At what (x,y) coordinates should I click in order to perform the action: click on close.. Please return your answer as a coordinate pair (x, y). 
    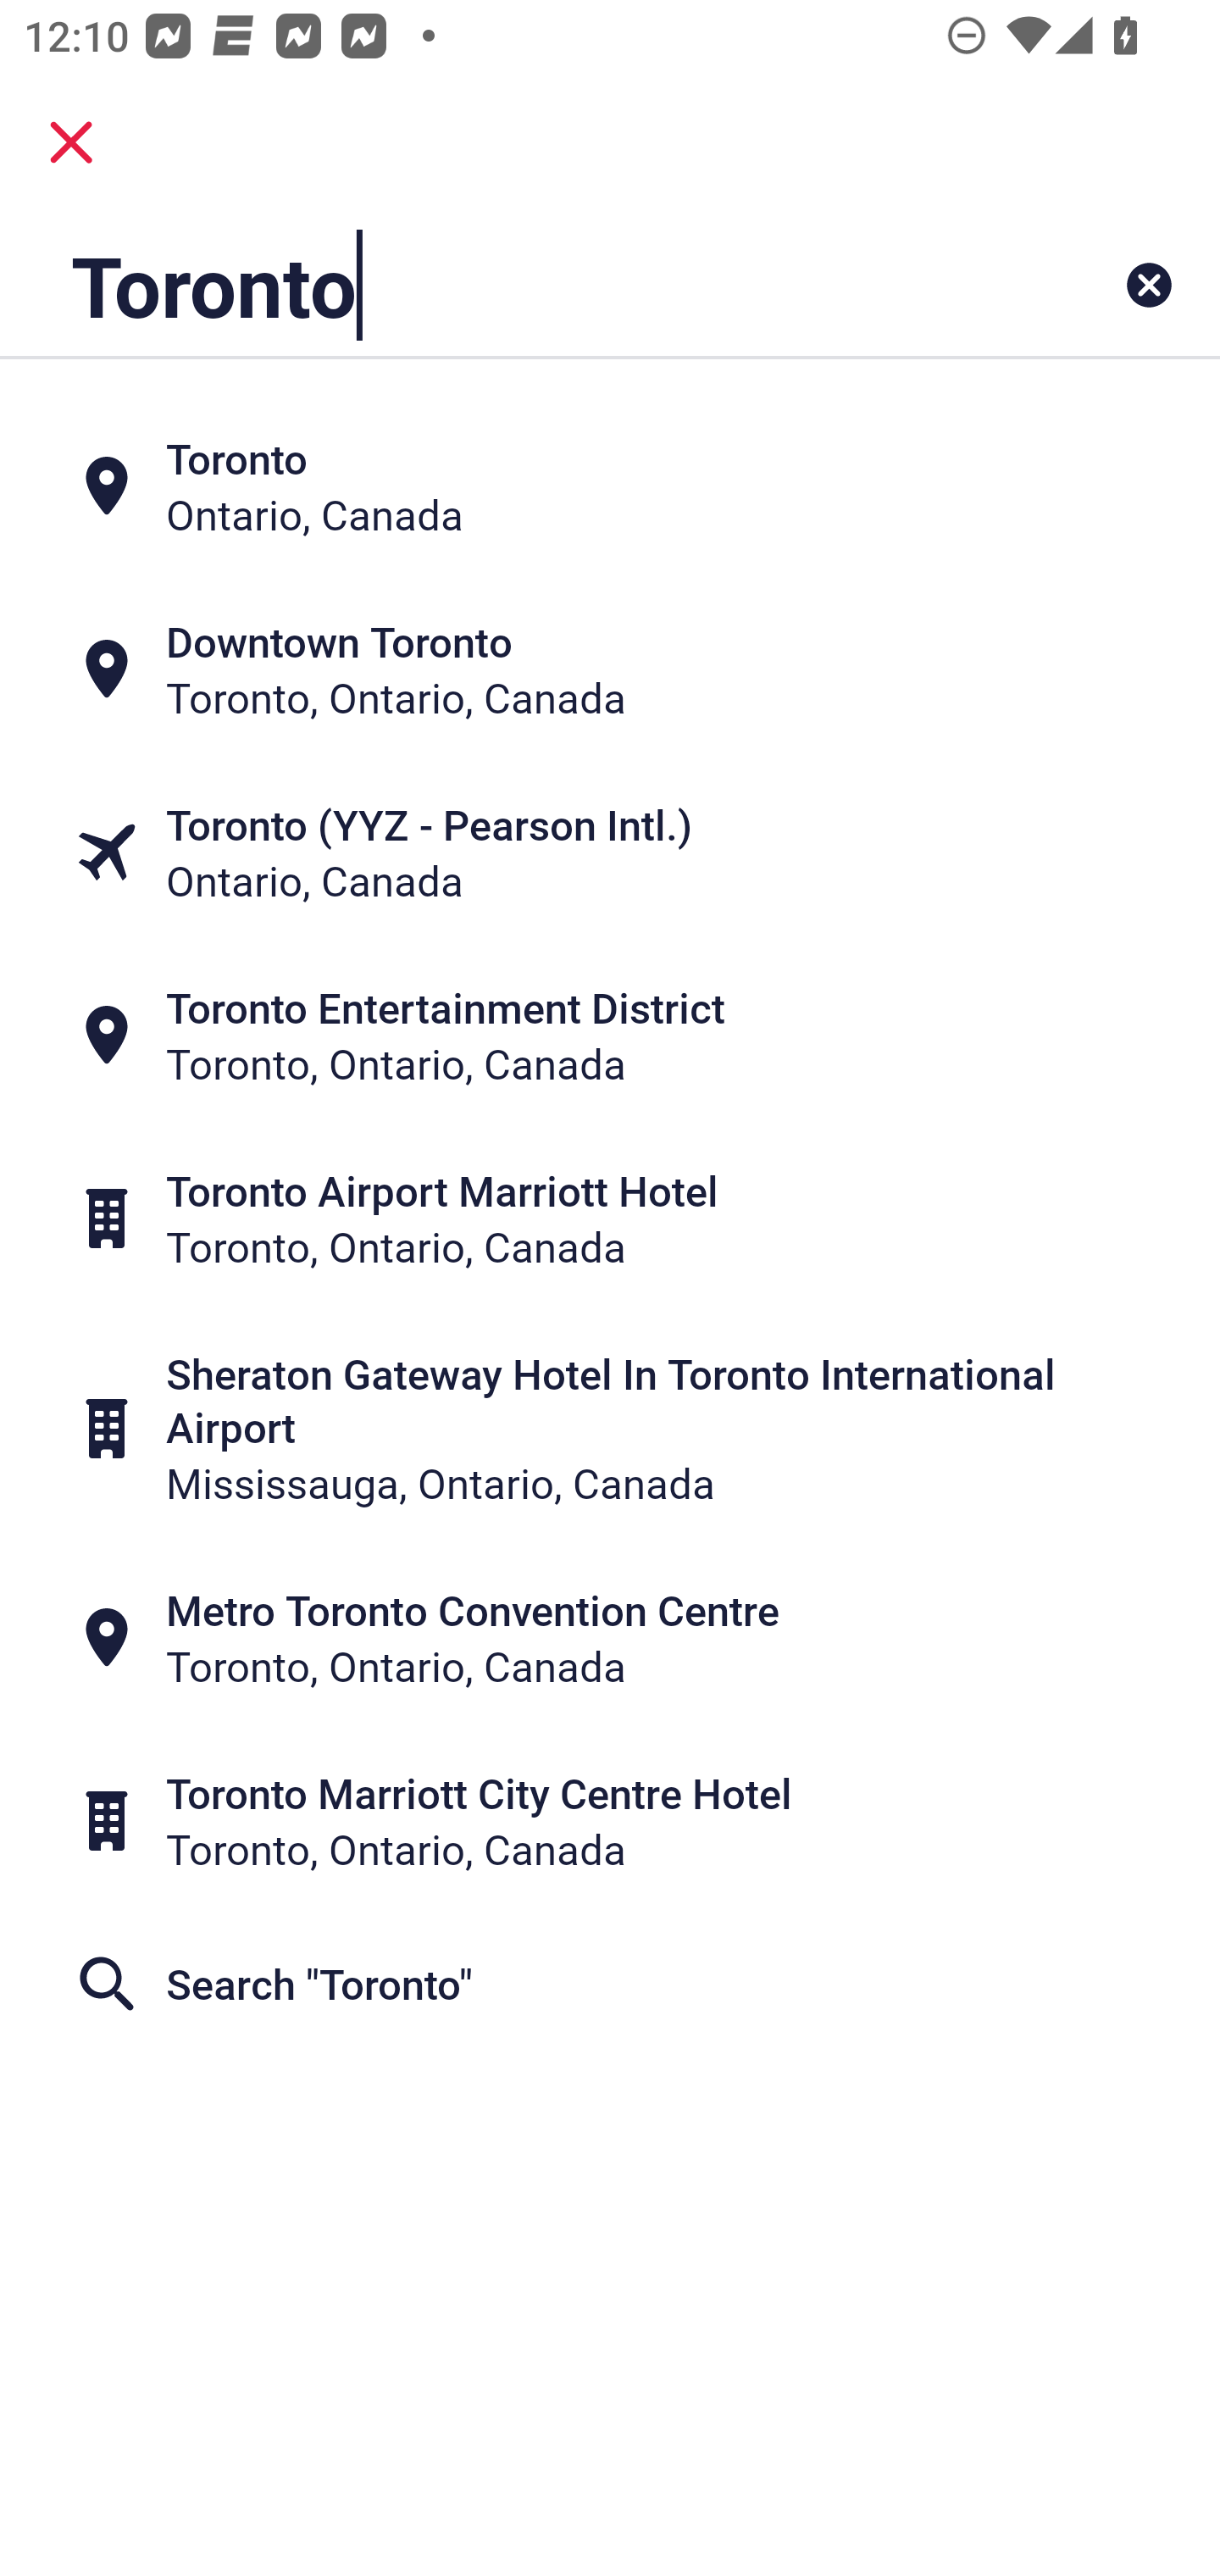
    Looking at the image, I should click on (71, 142).